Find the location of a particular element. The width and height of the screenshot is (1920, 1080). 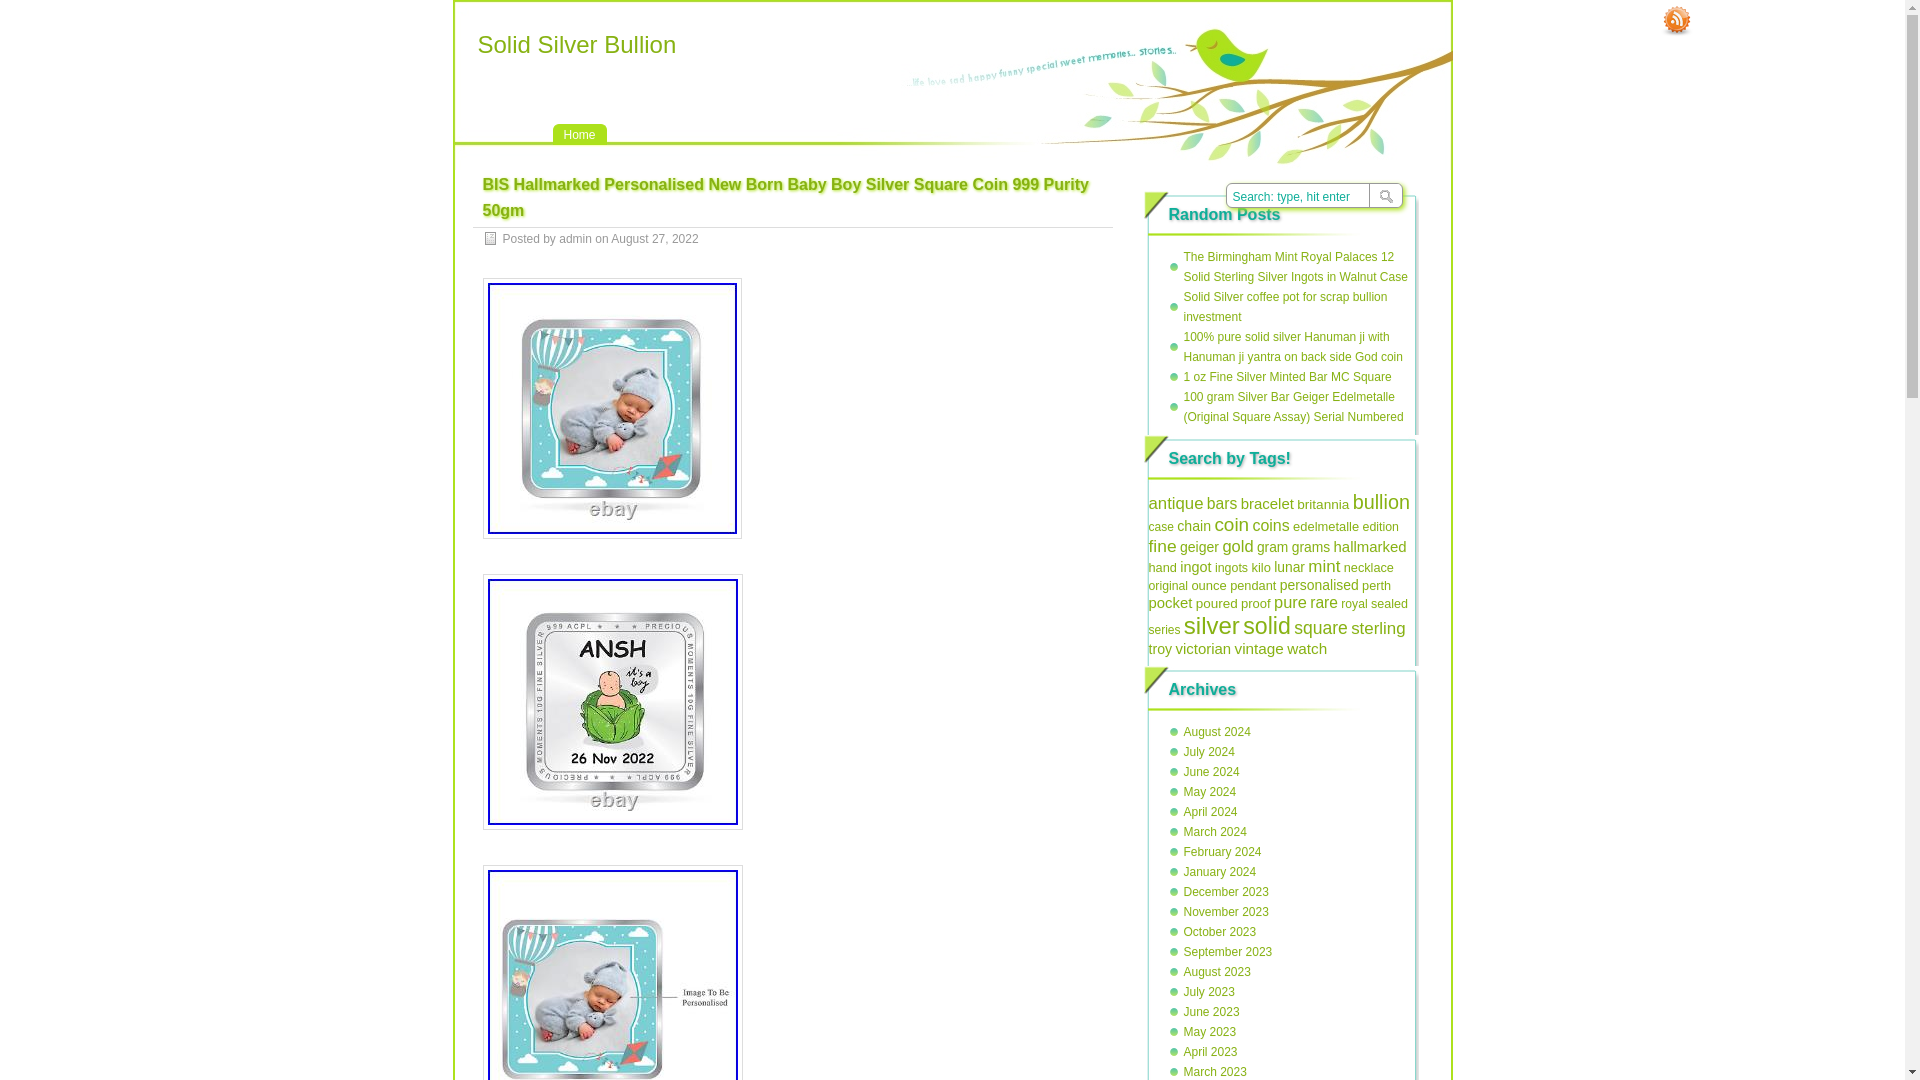

RSS Feed is located at coordinates (1676, 20).